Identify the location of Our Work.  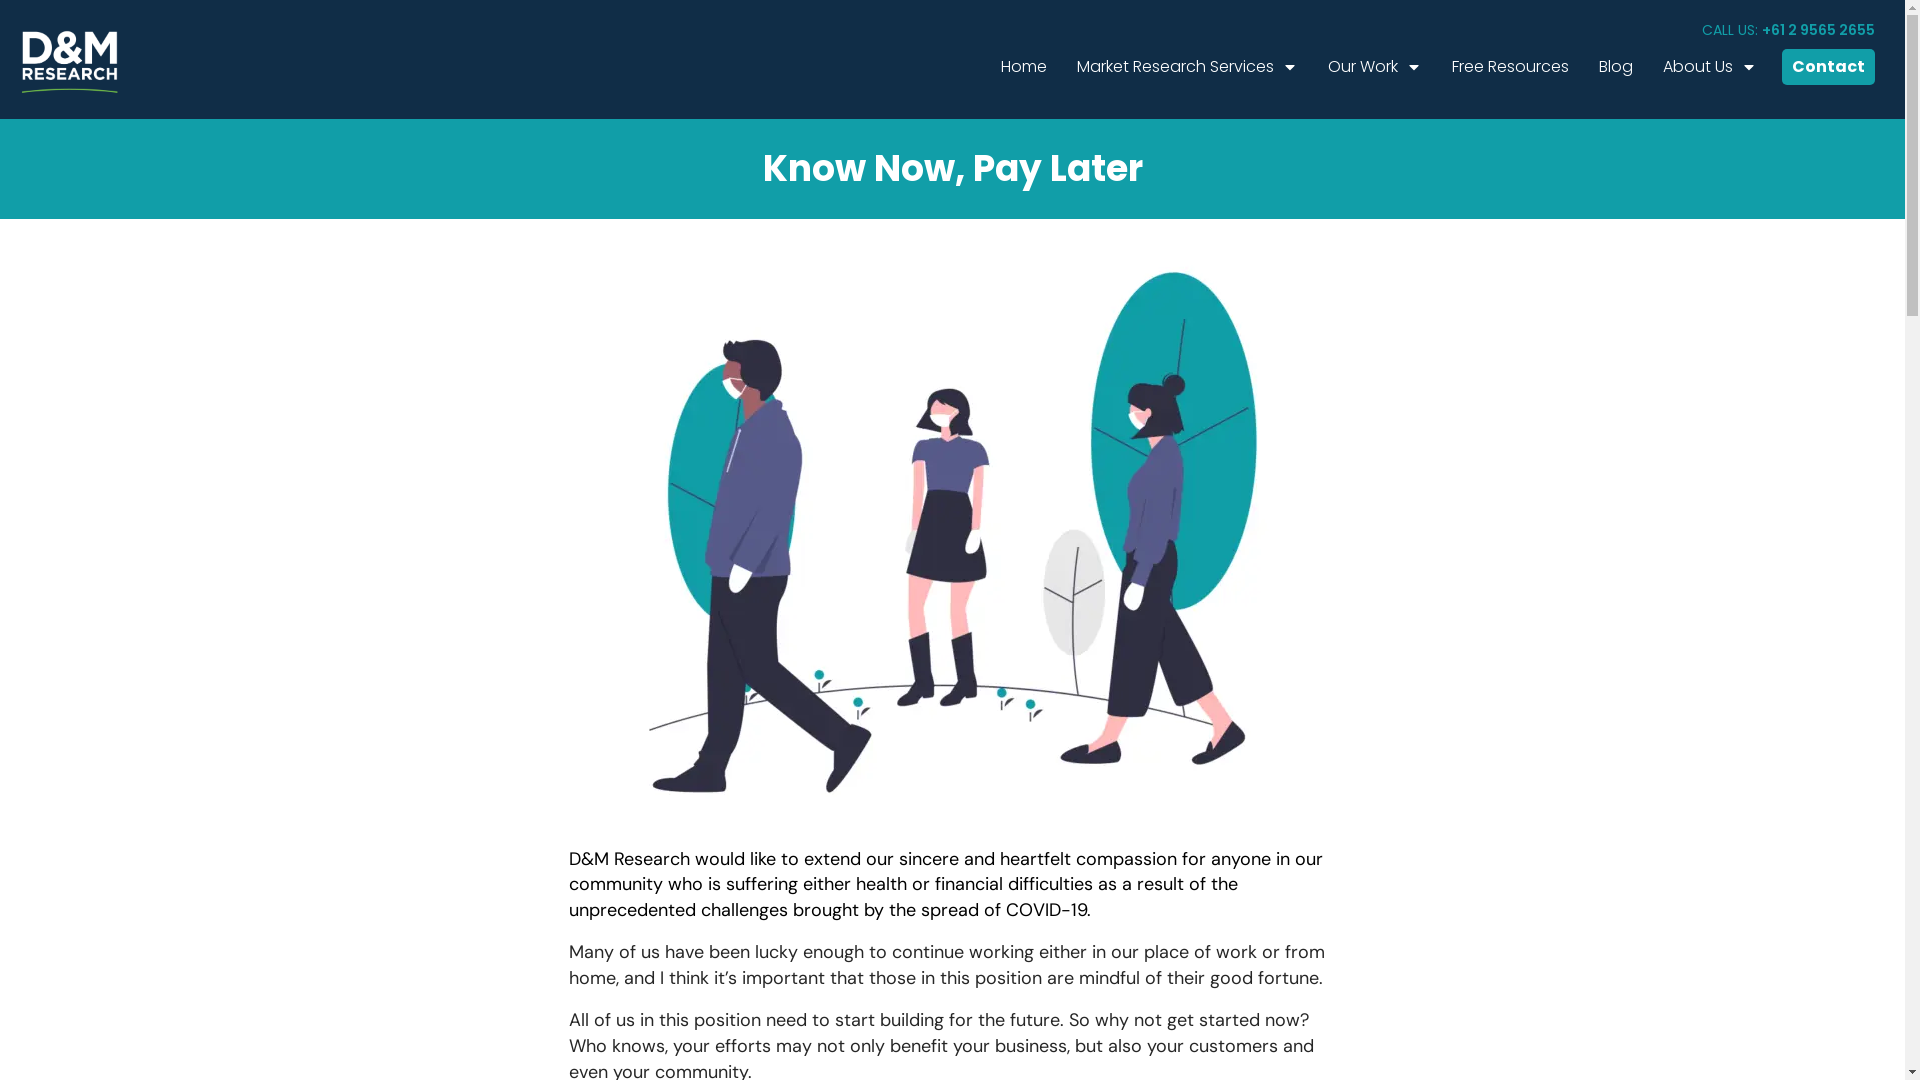
(1375, 67).